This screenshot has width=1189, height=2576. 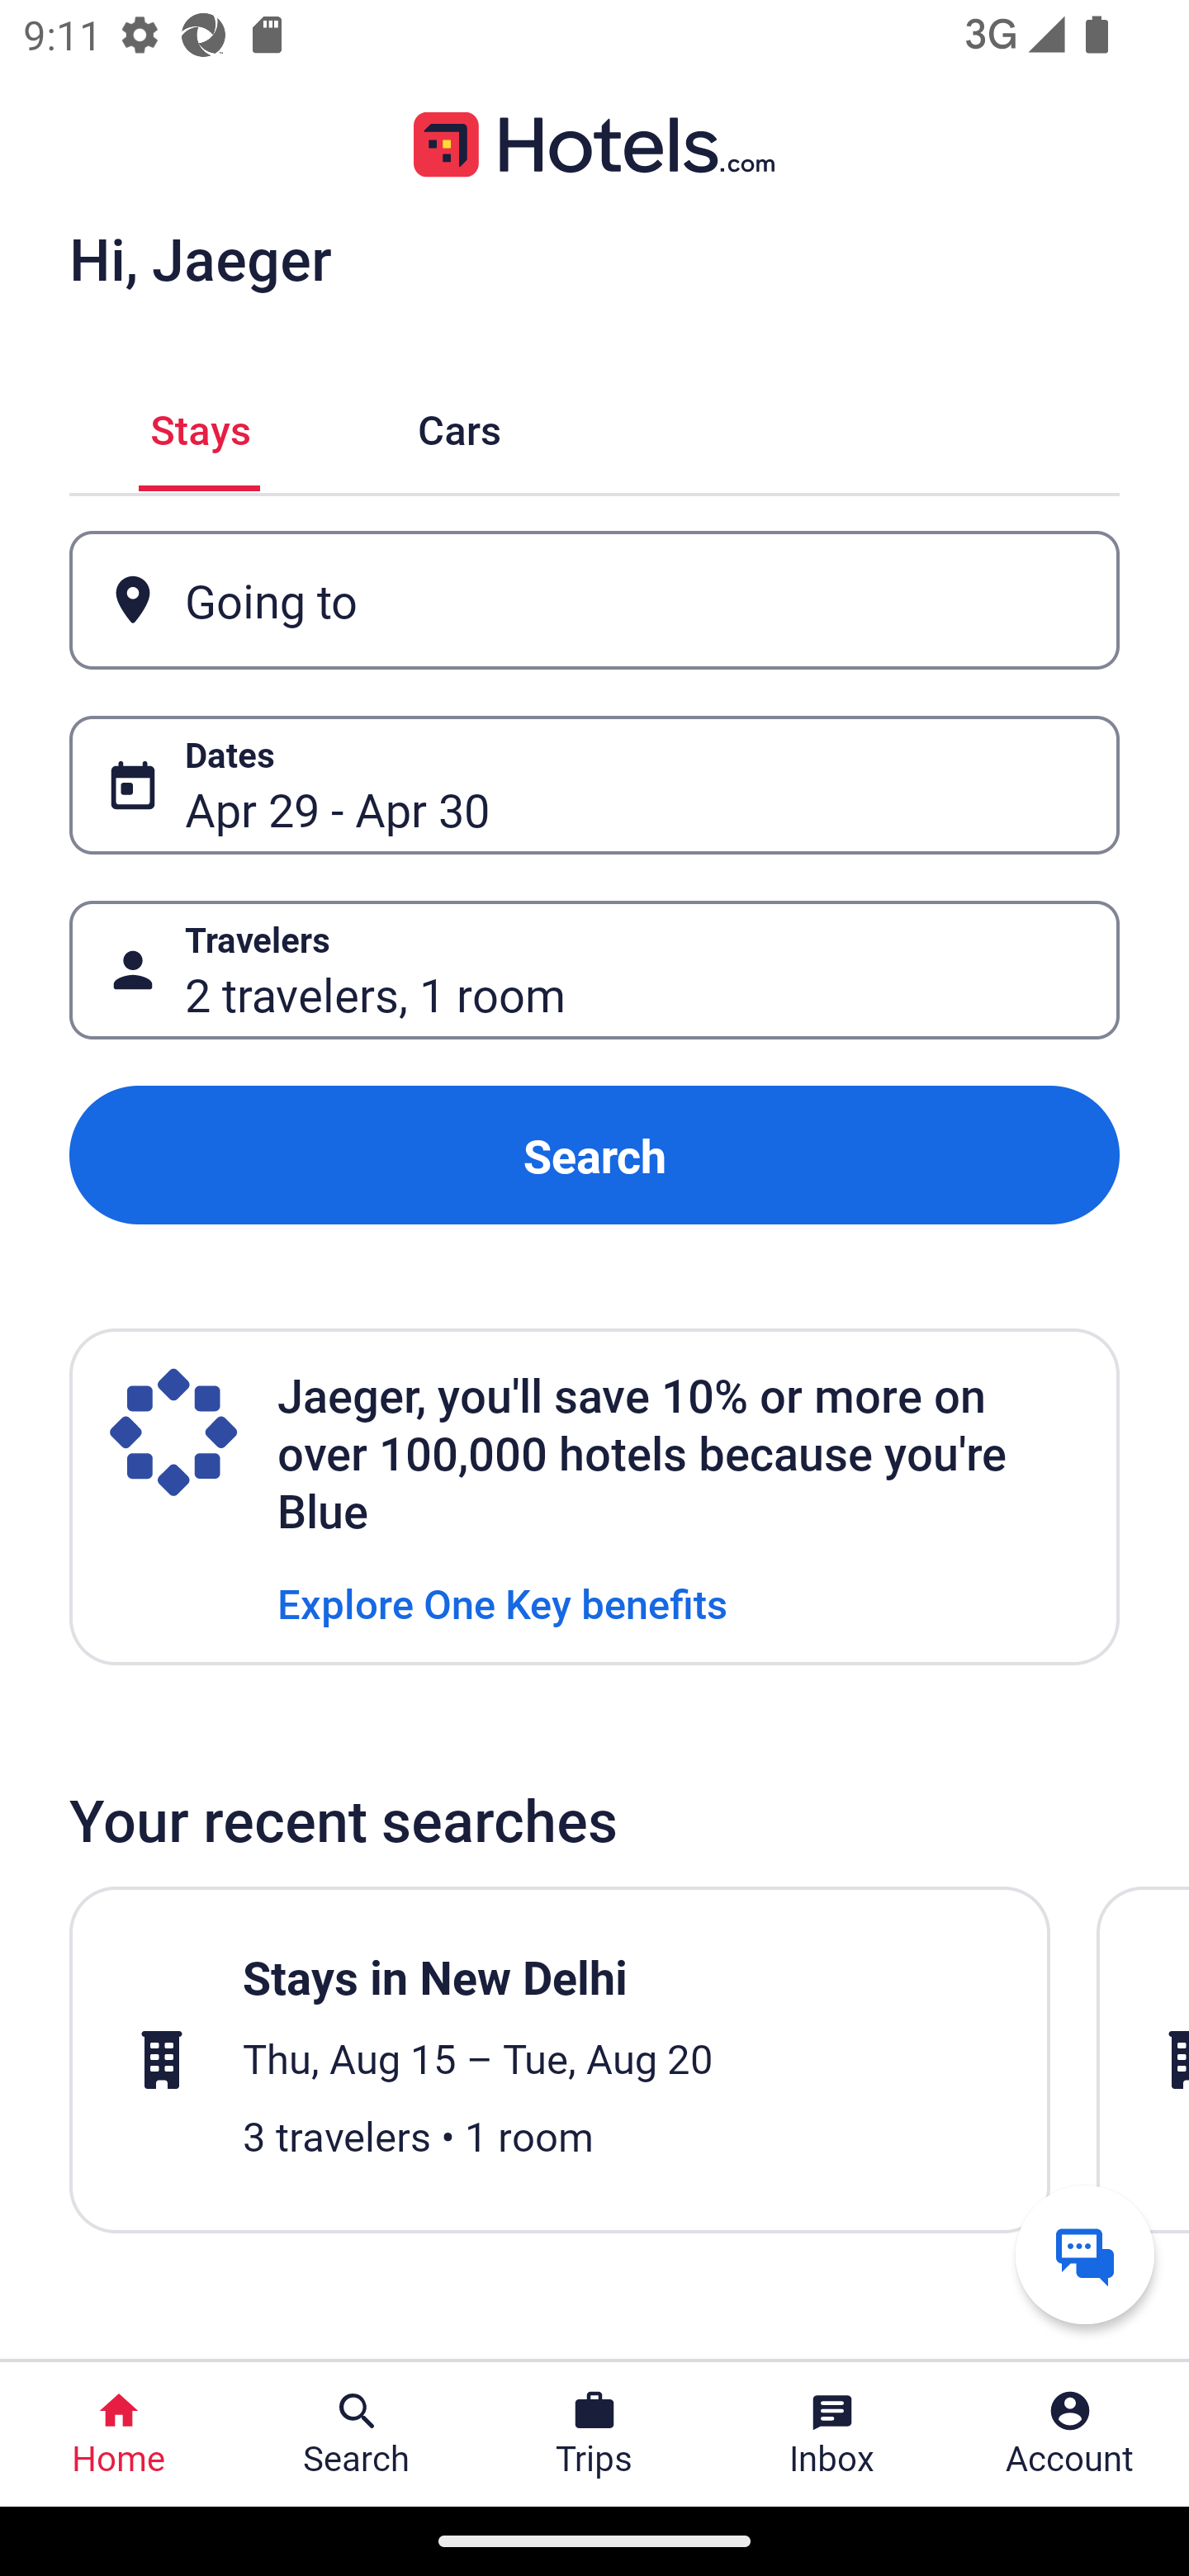 I want to click on Dates Button Apr 29 - Apr 30, so click(x=594, y=785).